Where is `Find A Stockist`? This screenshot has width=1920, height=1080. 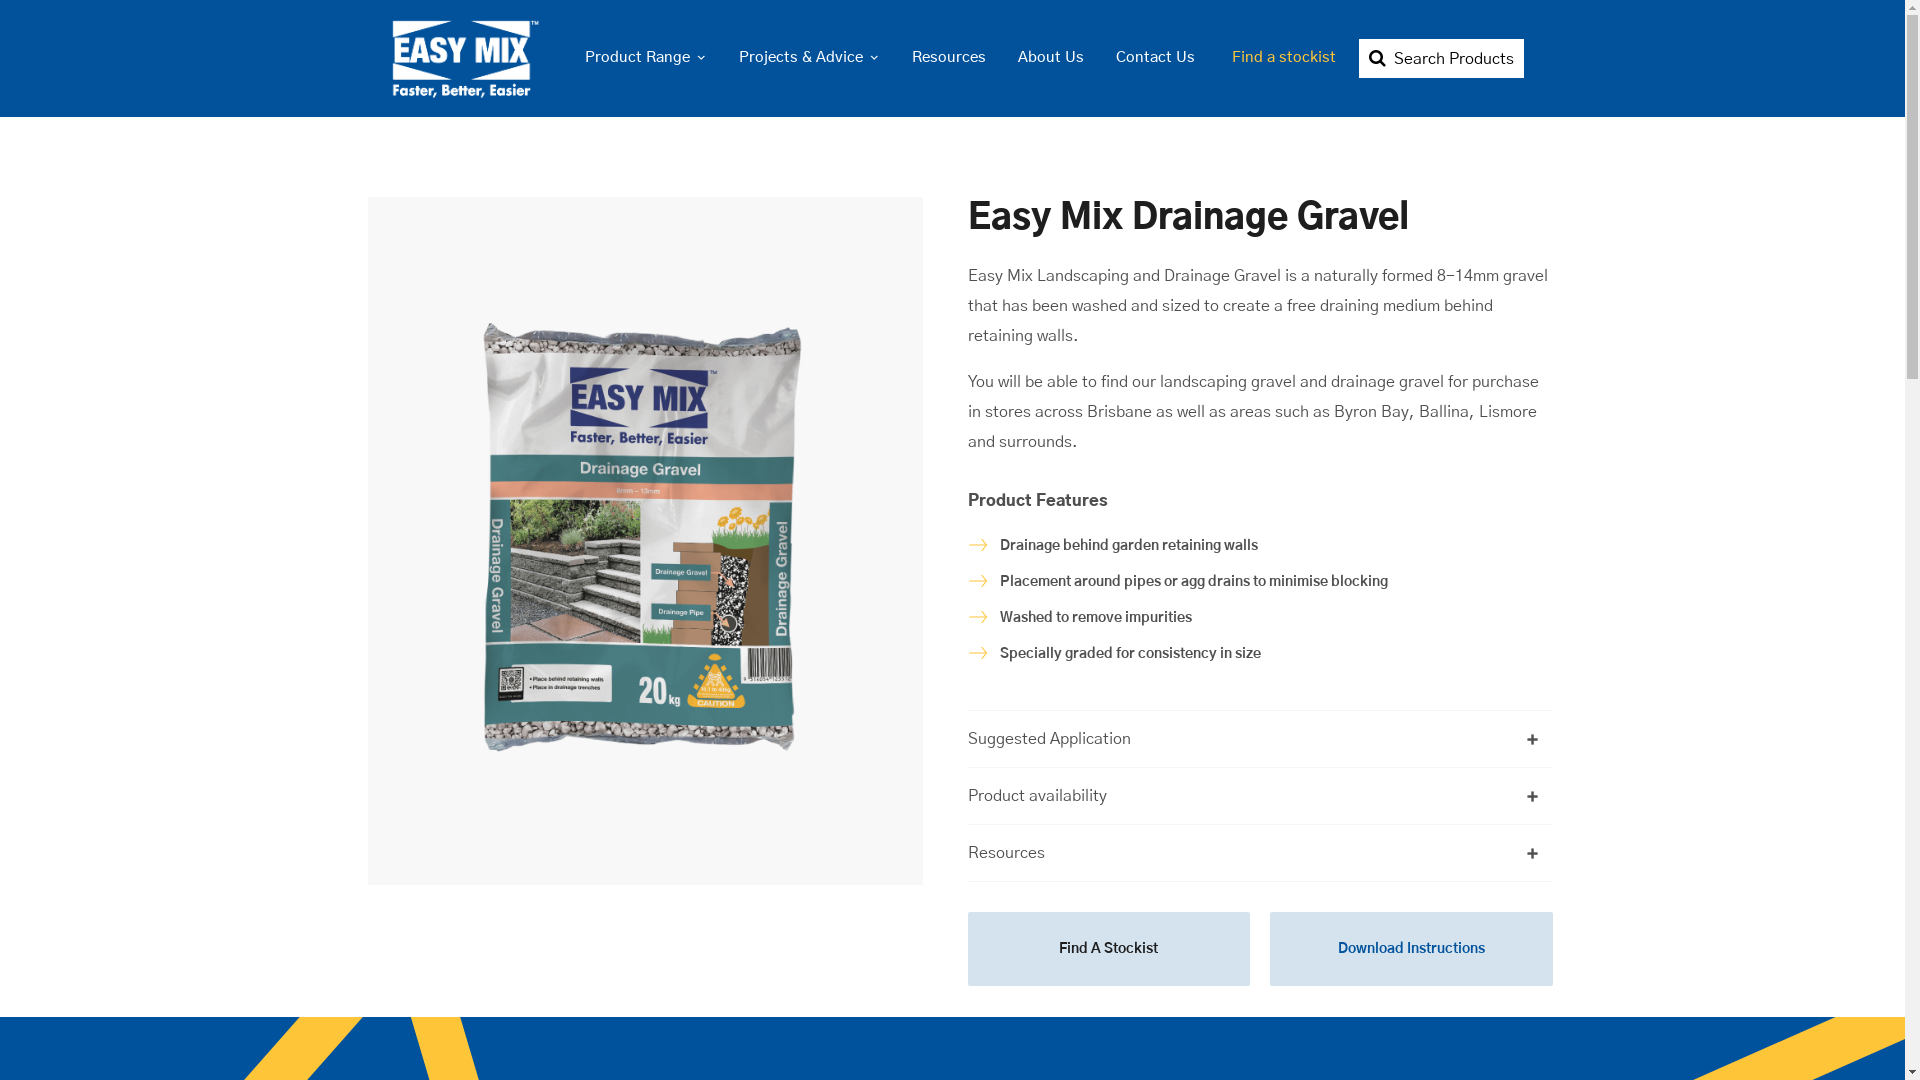 Find A Stockist is located at coordinates (1110, 949).